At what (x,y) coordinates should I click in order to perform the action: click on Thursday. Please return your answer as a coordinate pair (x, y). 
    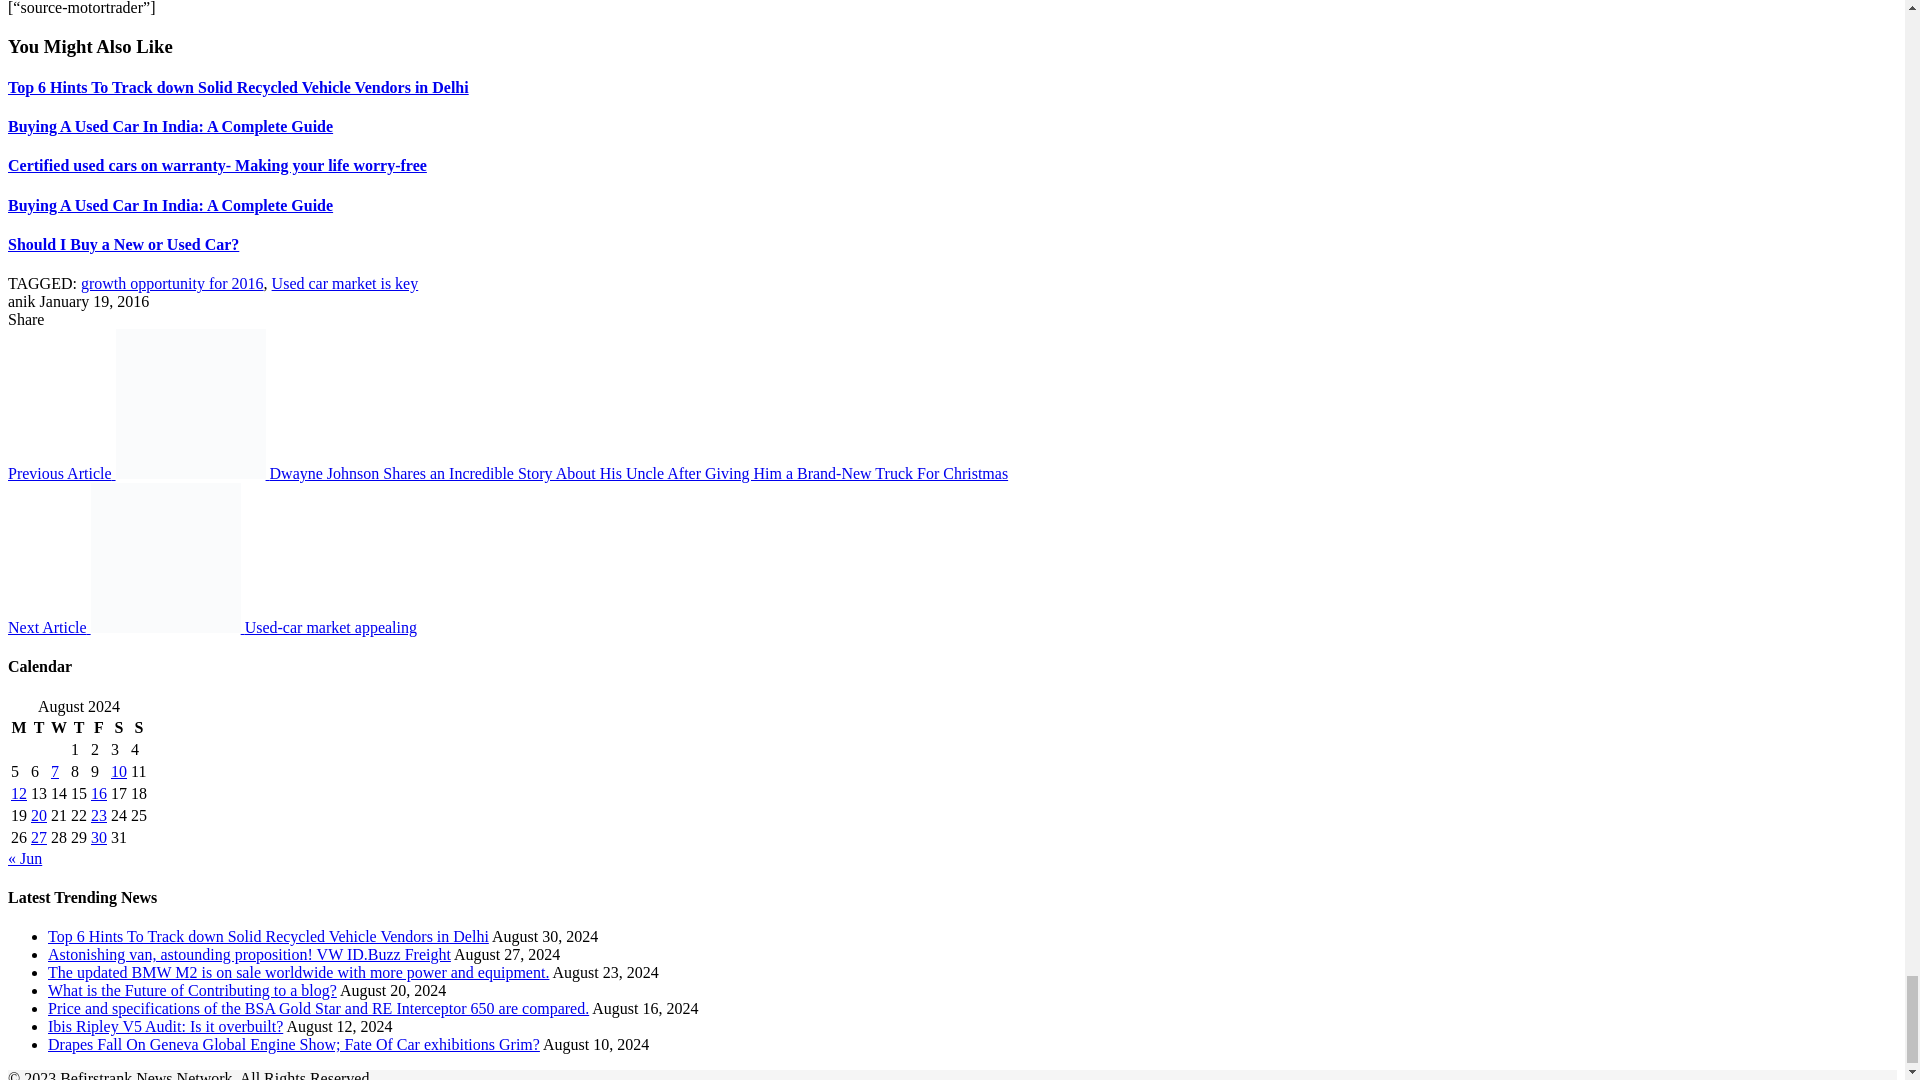
    Looking at the image, I should click on (78, 728).